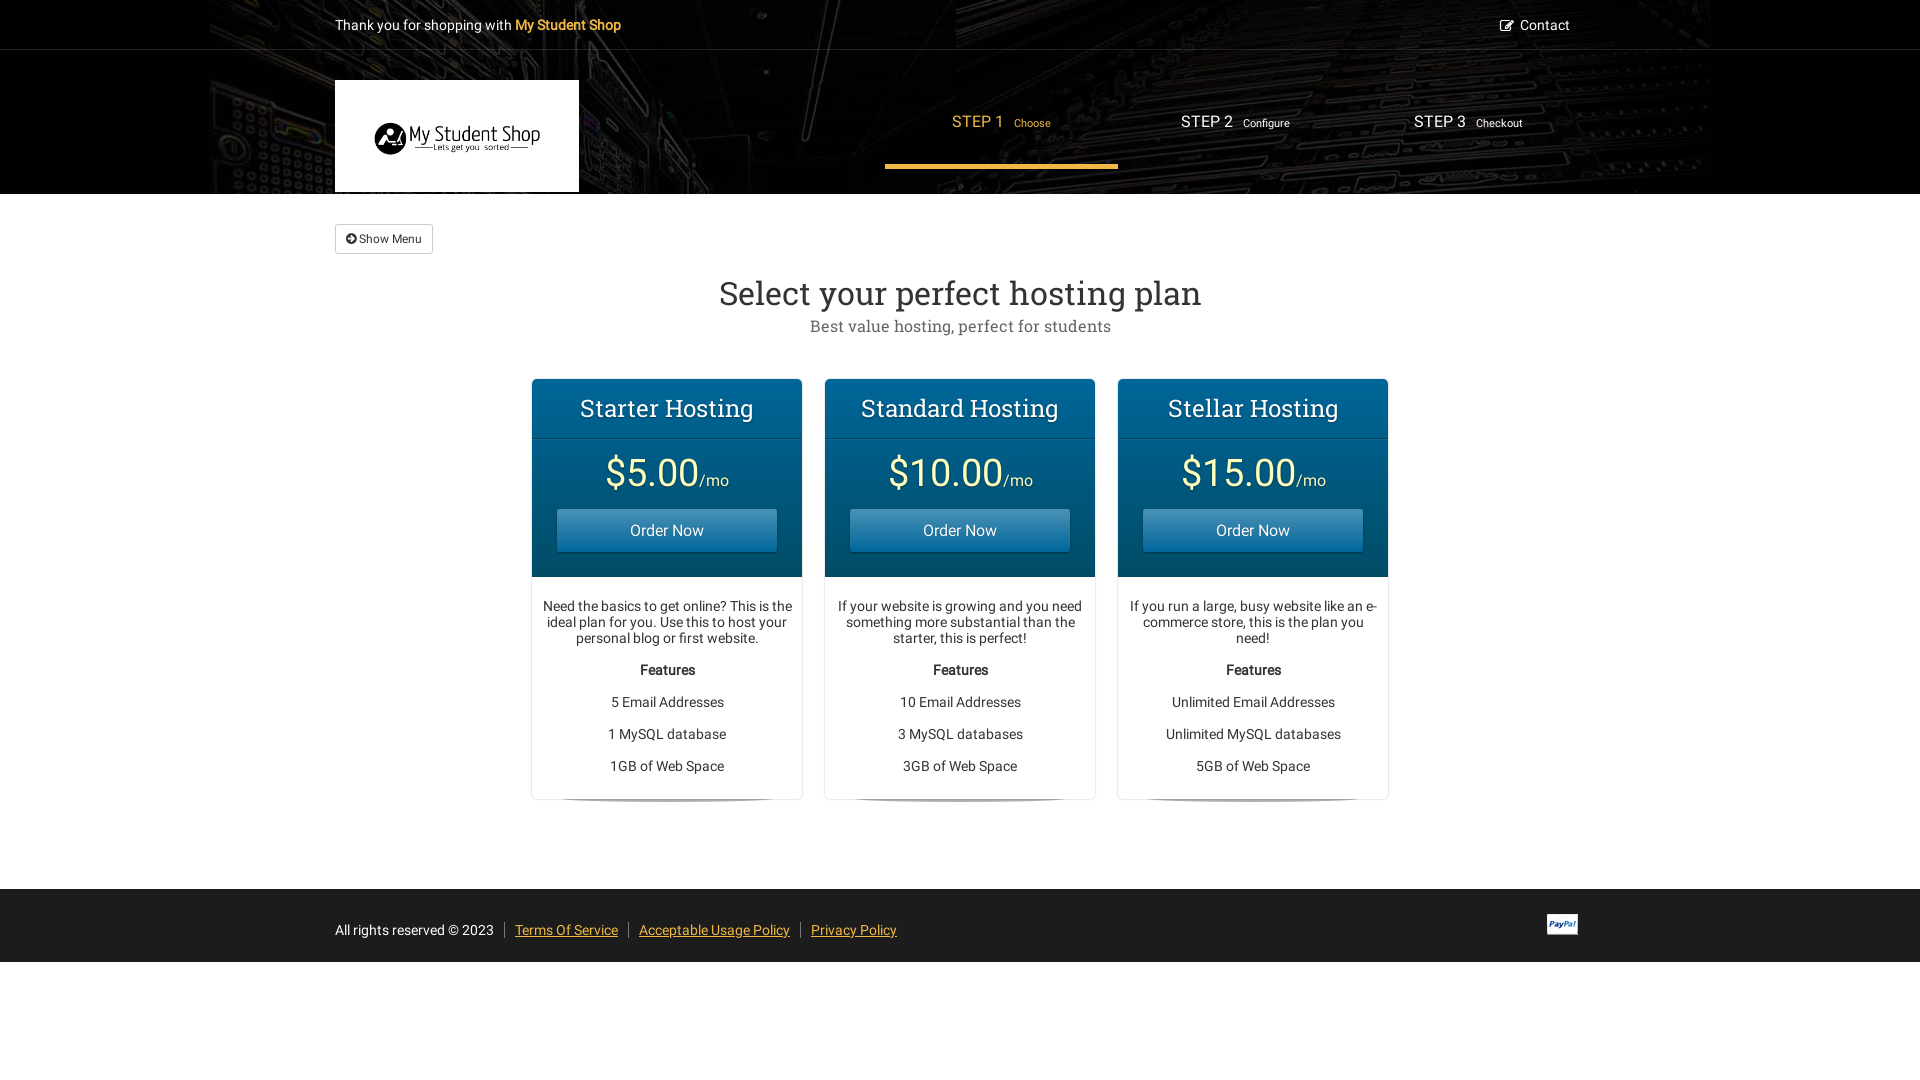 This screenshot has height=1080, width=1920. What do you see at coordinates (854, 930) in the screenshot?
I see `Privacy Policy` at bounding box center [854, 930].